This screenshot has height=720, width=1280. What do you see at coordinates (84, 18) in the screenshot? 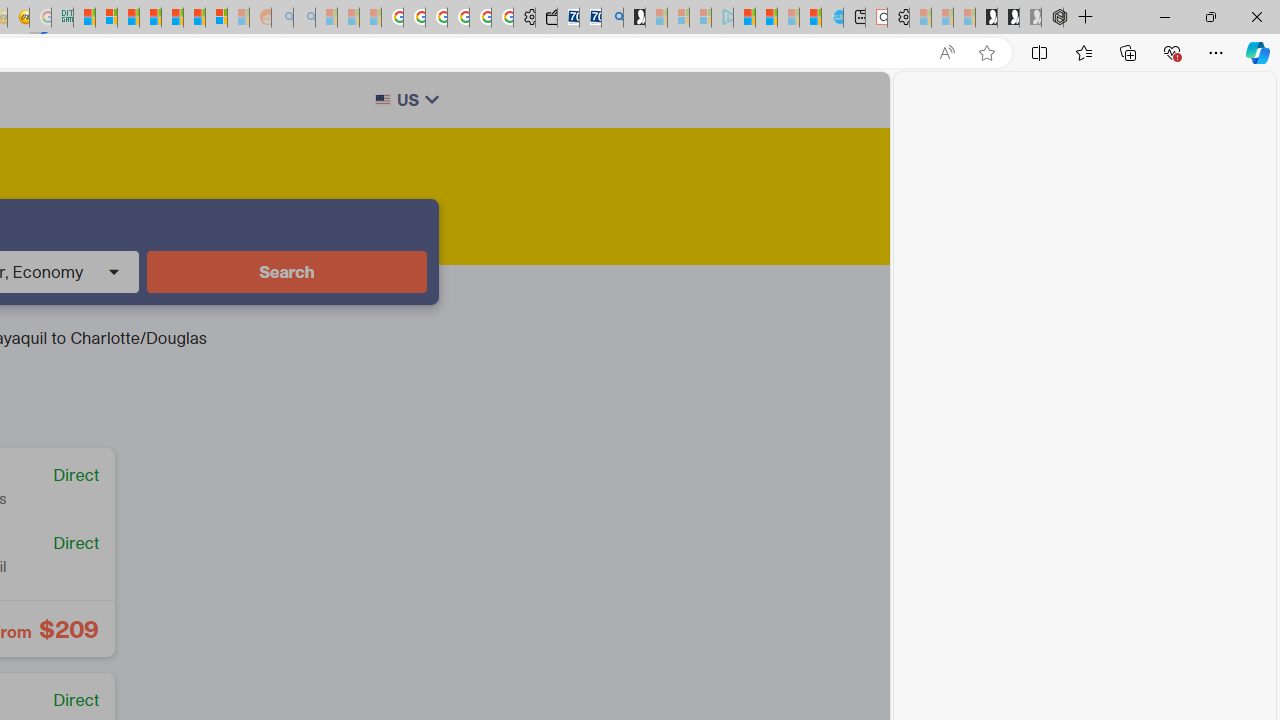
I see `MSNBC - MSN` at bounding box center [84, 18].